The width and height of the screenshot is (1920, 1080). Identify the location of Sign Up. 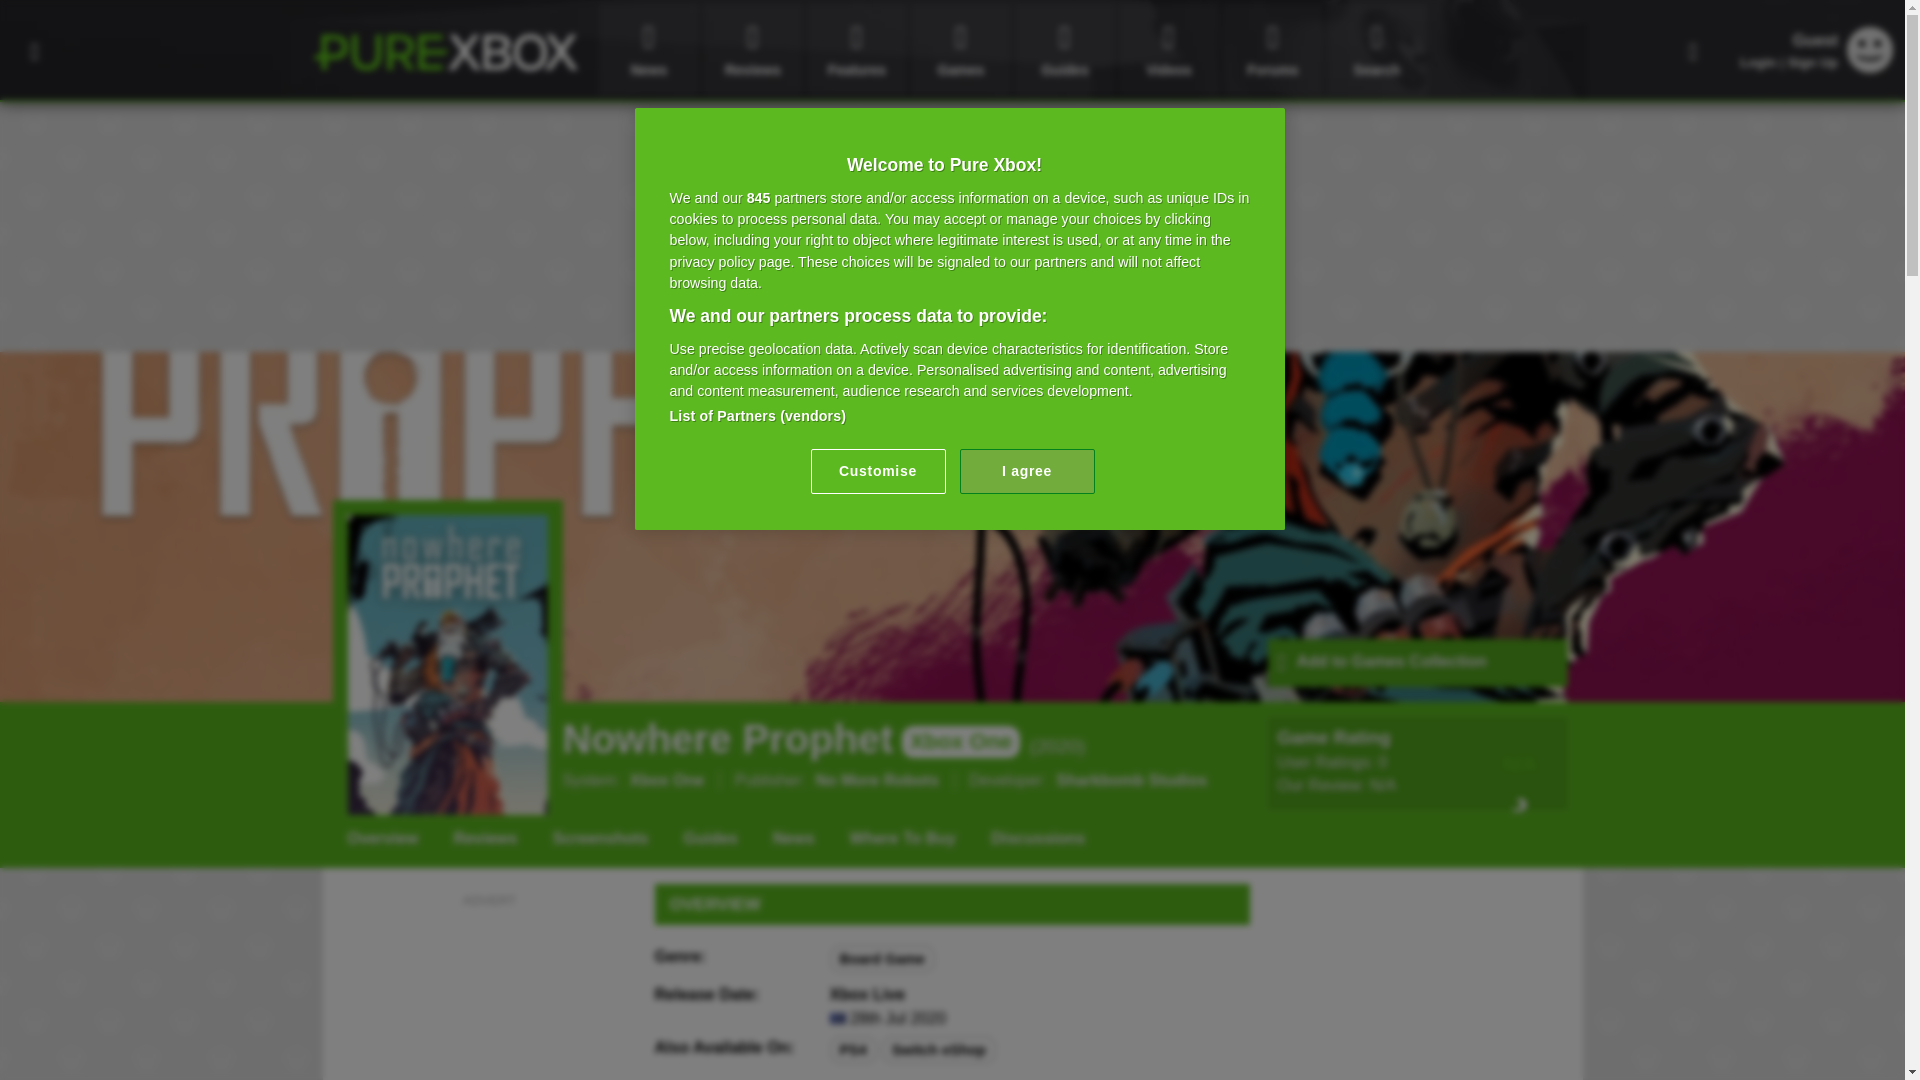
(1812, 62).